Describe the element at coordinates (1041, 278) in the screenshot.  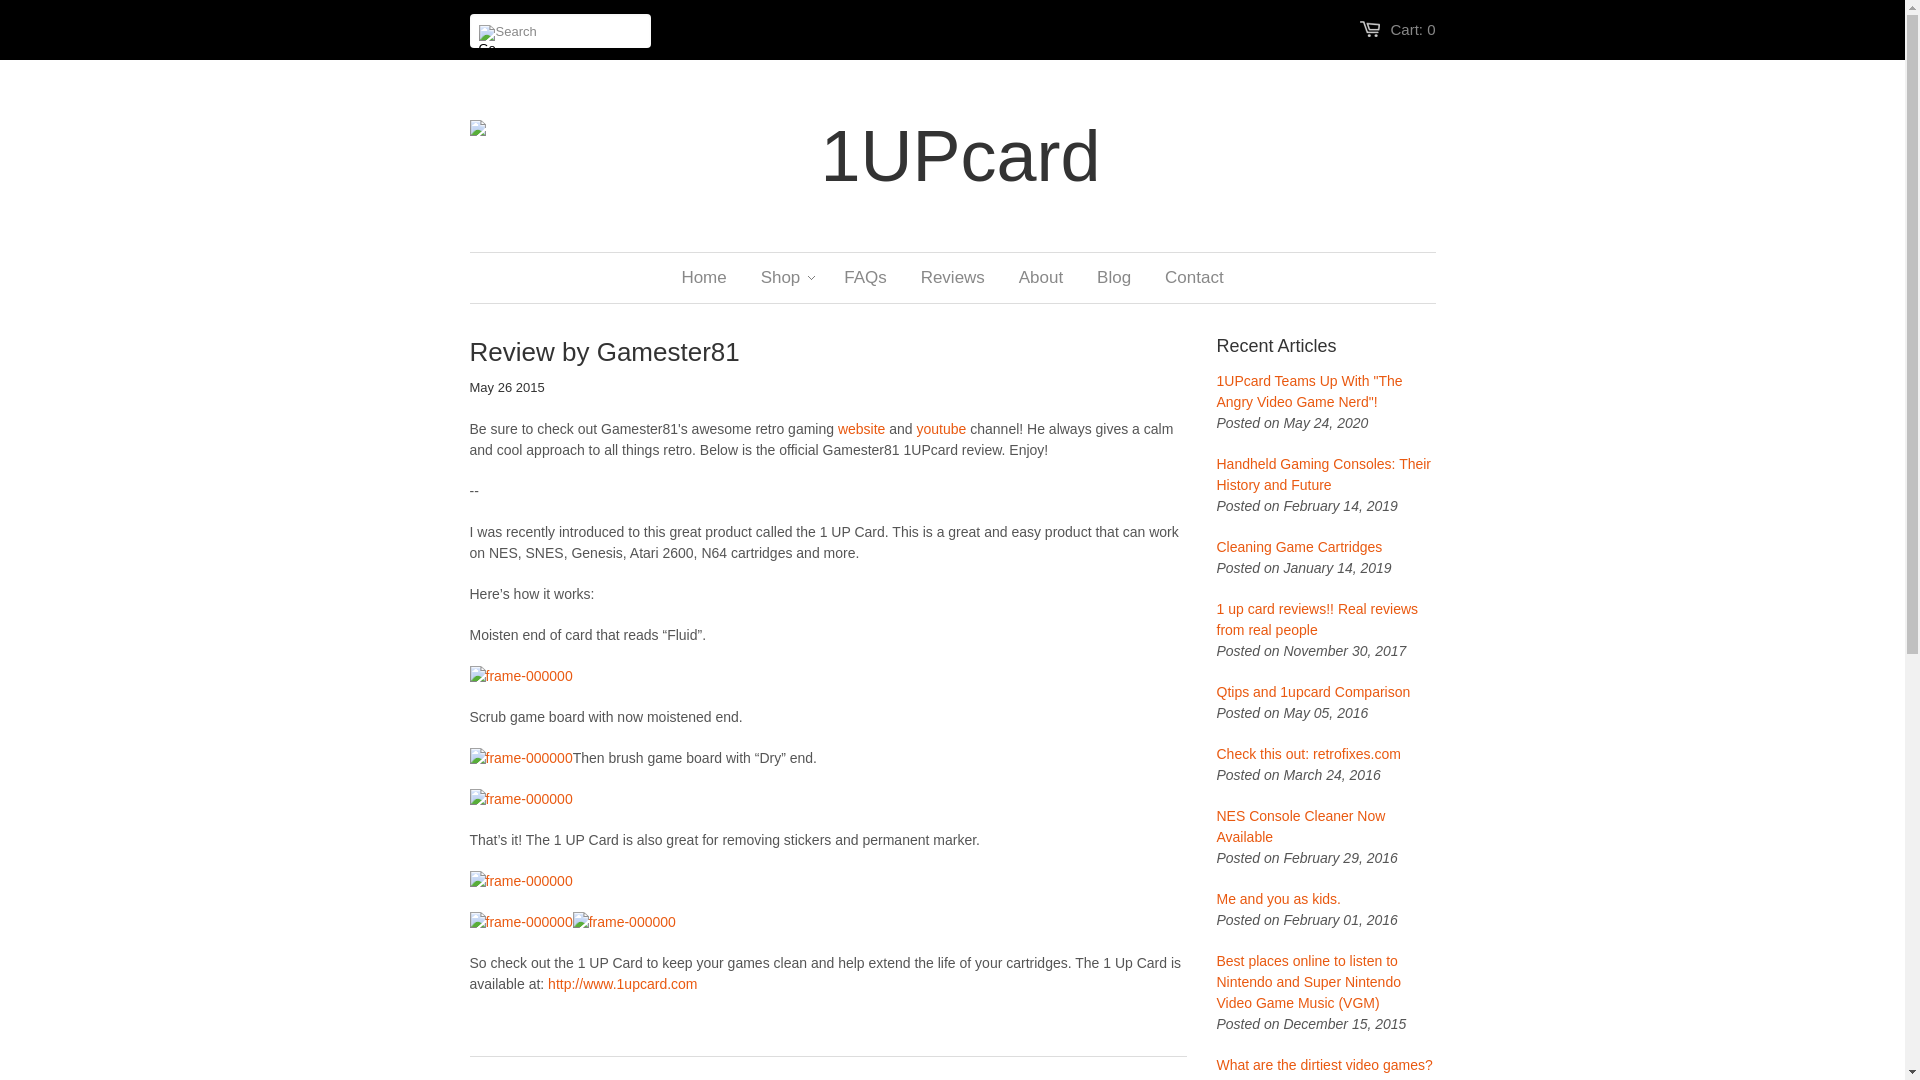
I see `About` at that location.